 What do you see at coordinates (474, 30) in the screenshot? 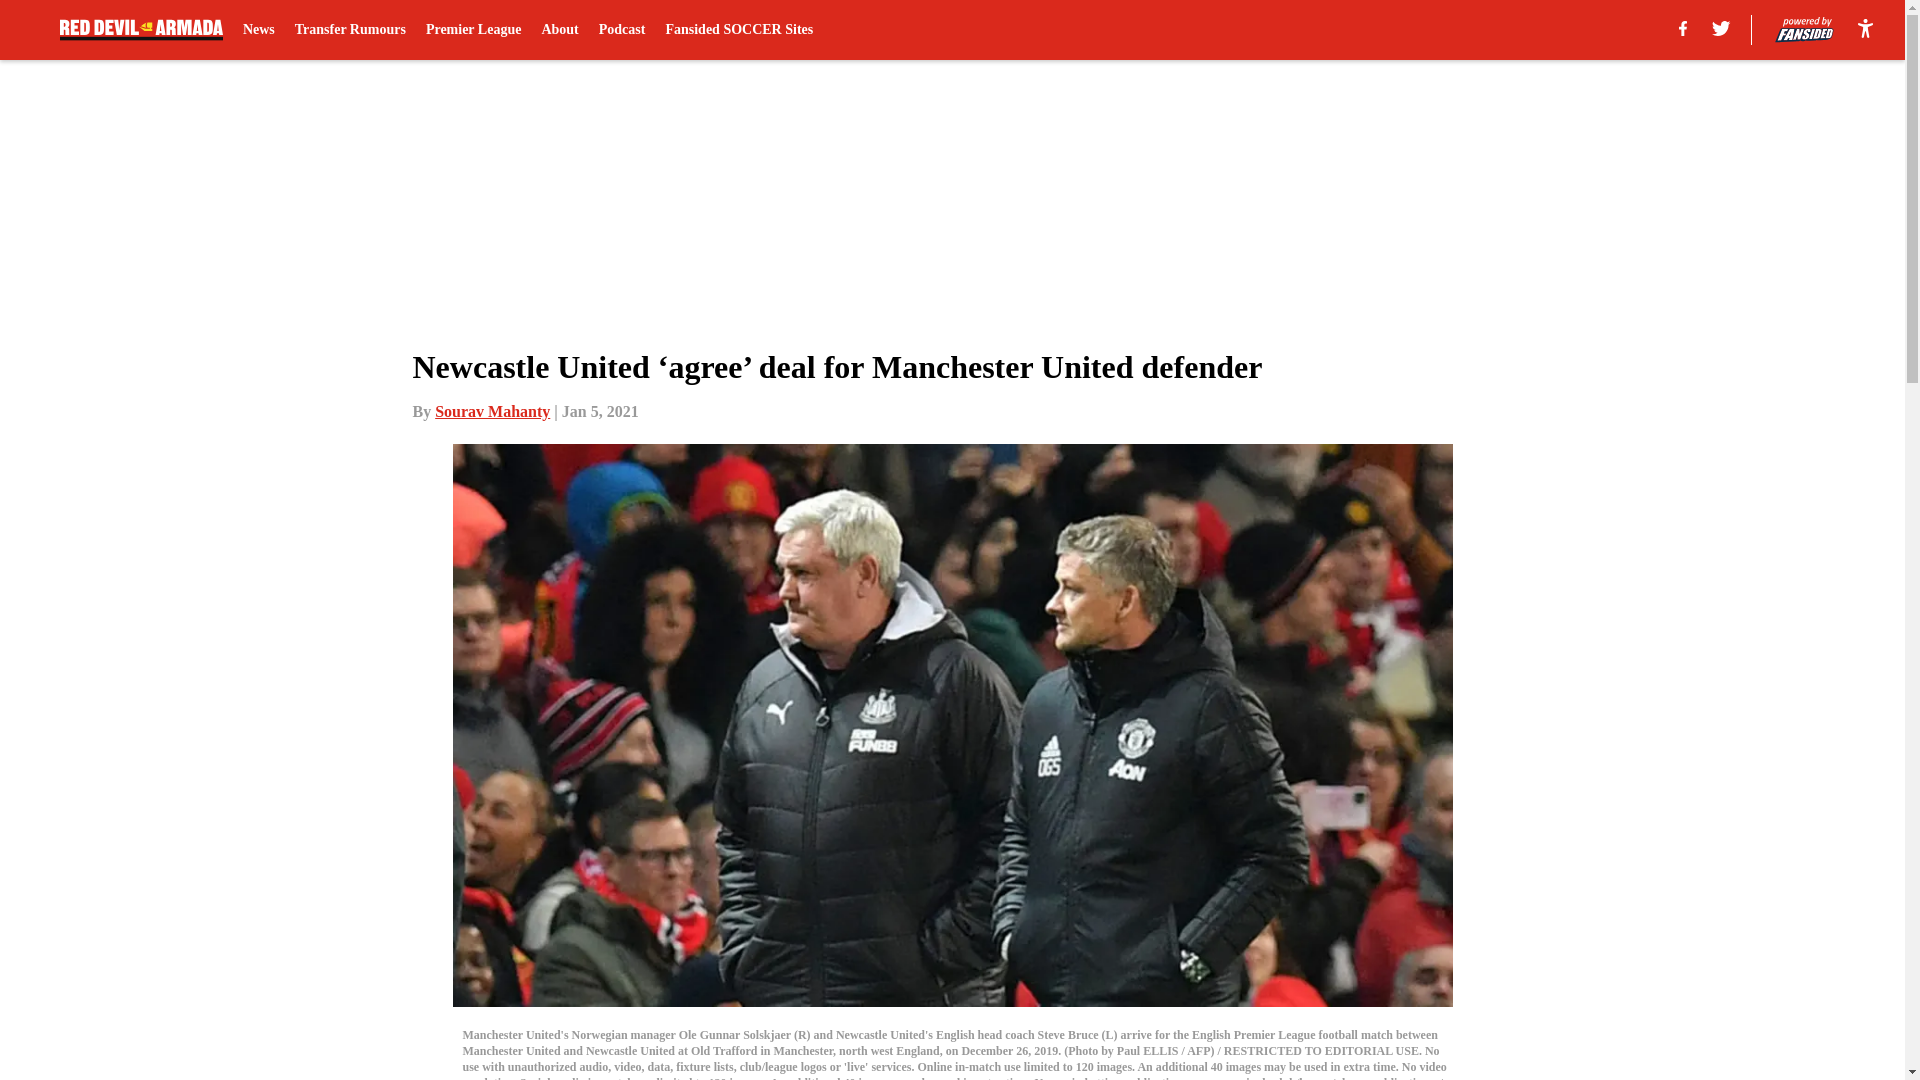
I see `Premier League` at bounding box center [474, 30].